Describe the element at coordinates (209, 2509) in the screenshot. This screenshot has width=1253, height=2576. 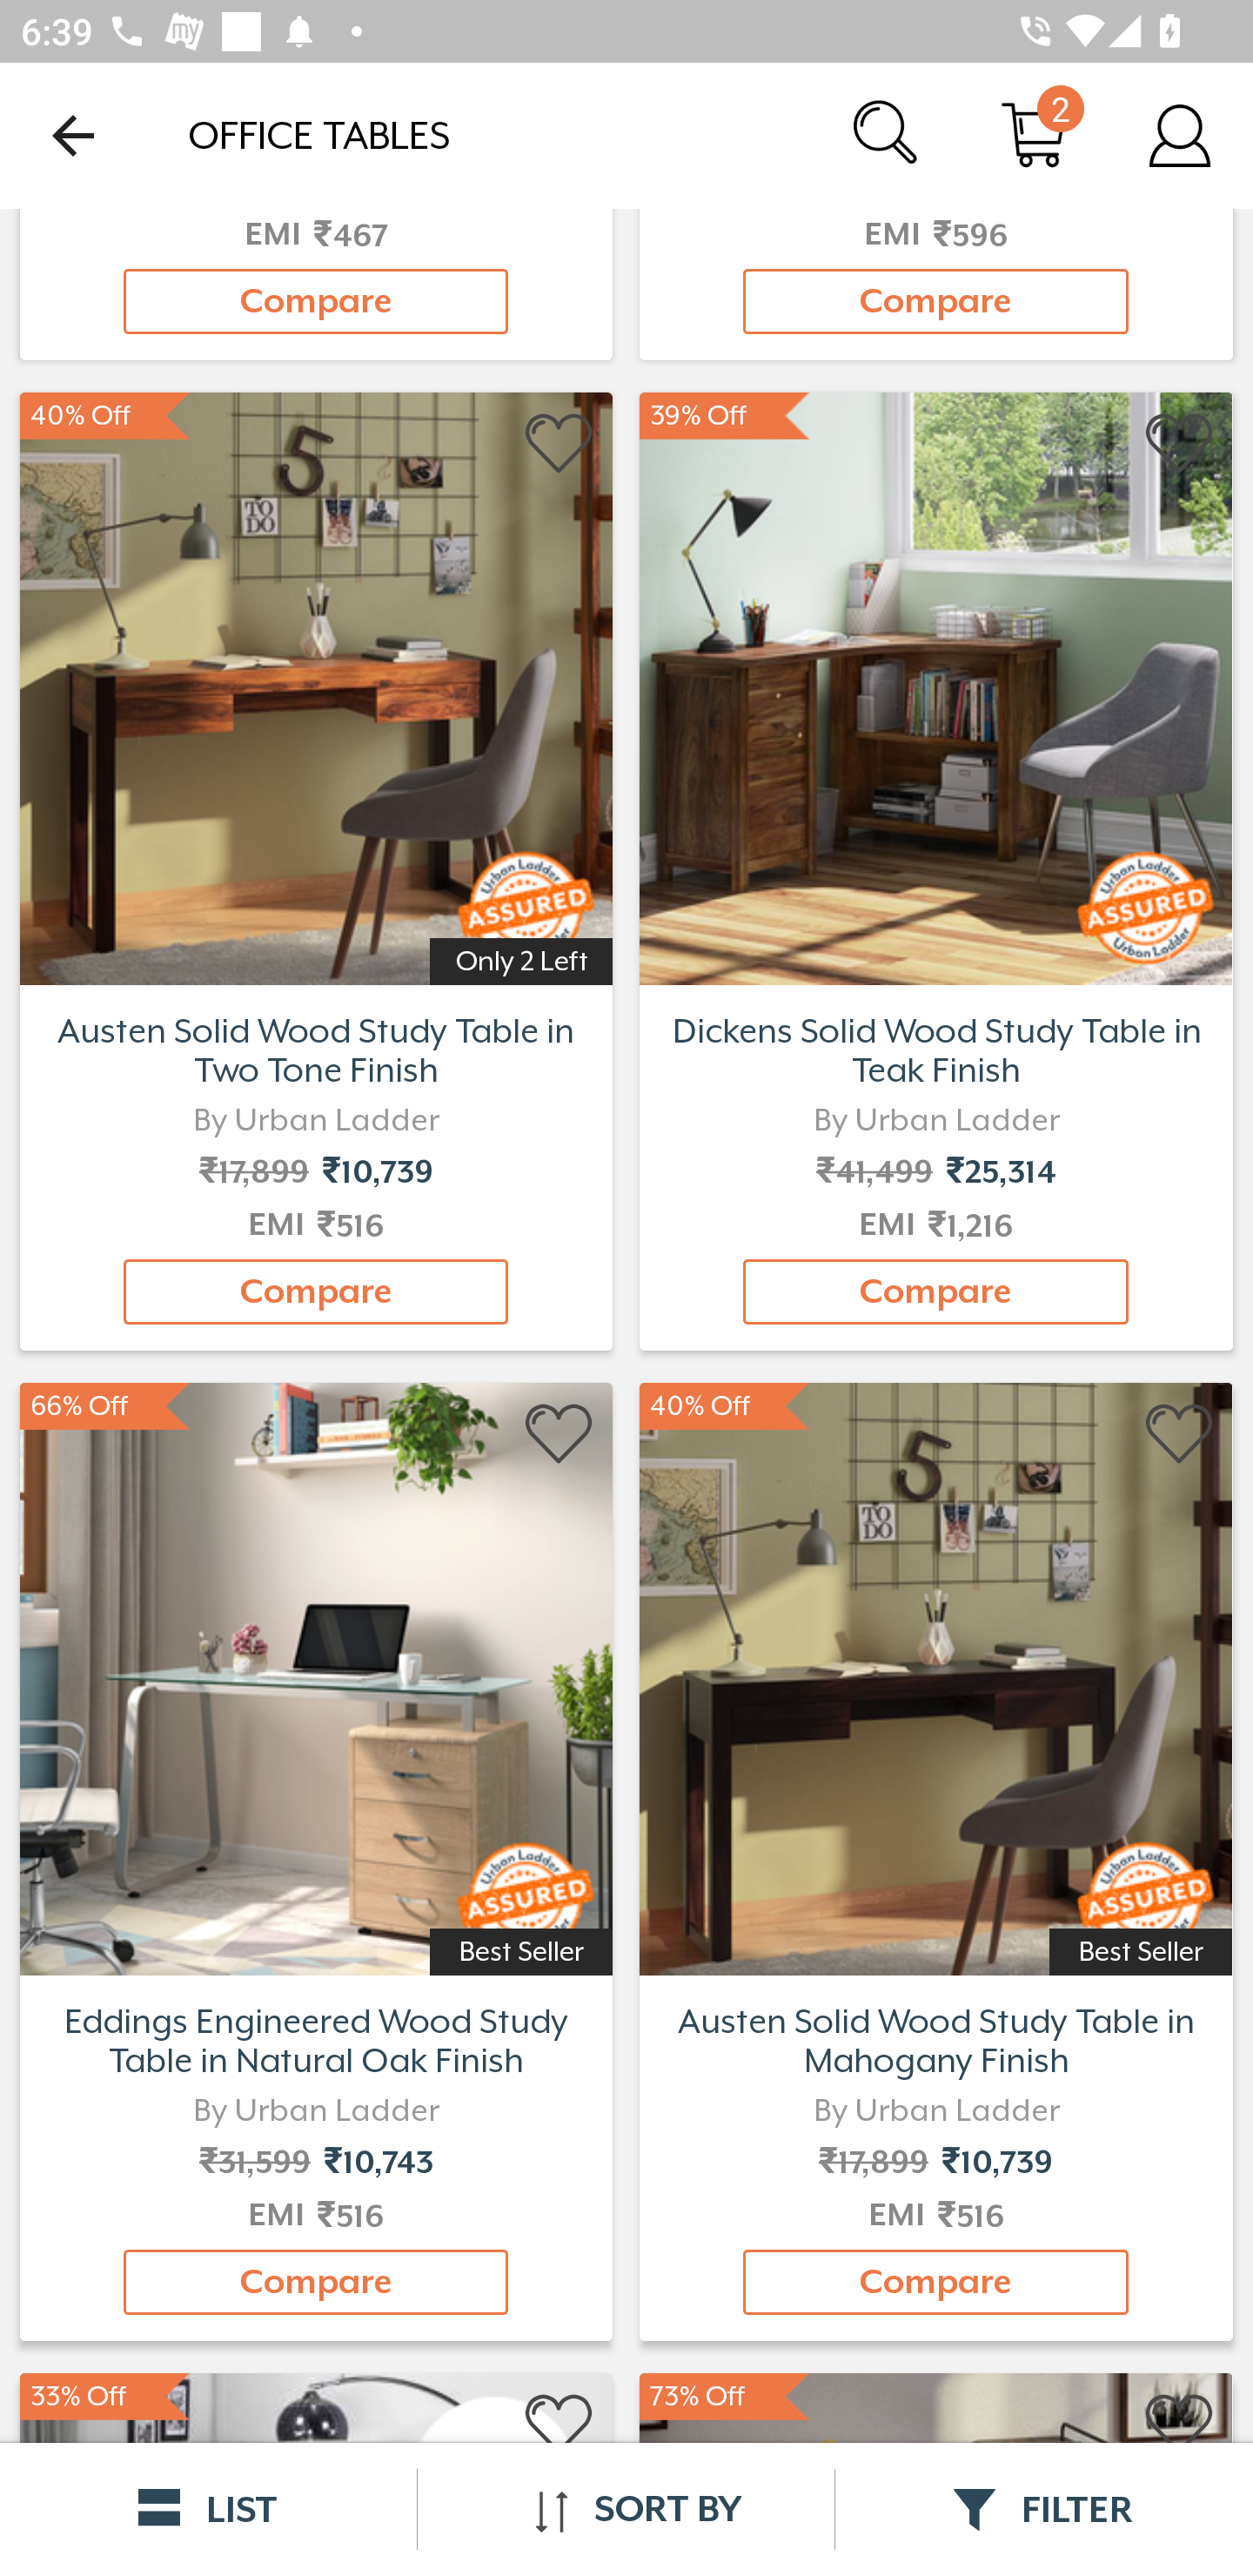
I see ` LIST` at that location.